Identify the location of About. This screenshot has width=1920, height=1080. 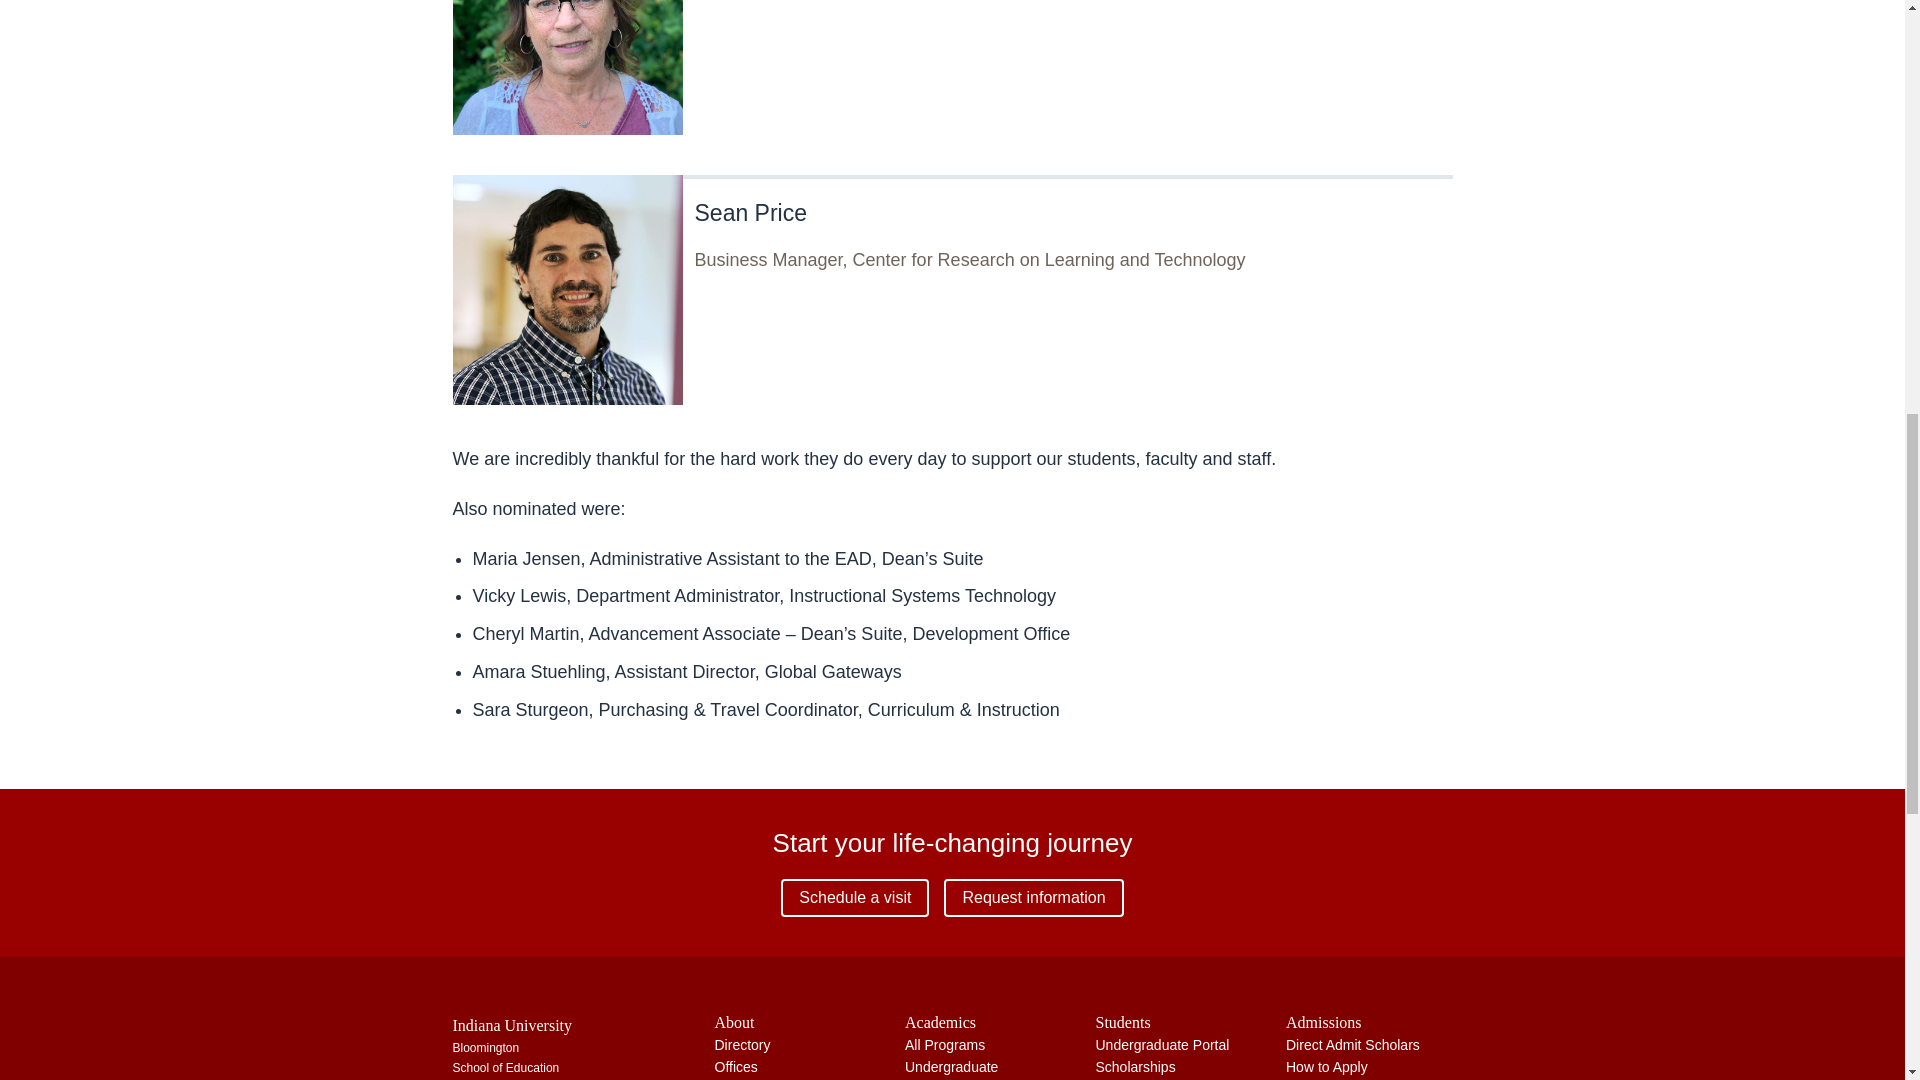
(798, 1022).